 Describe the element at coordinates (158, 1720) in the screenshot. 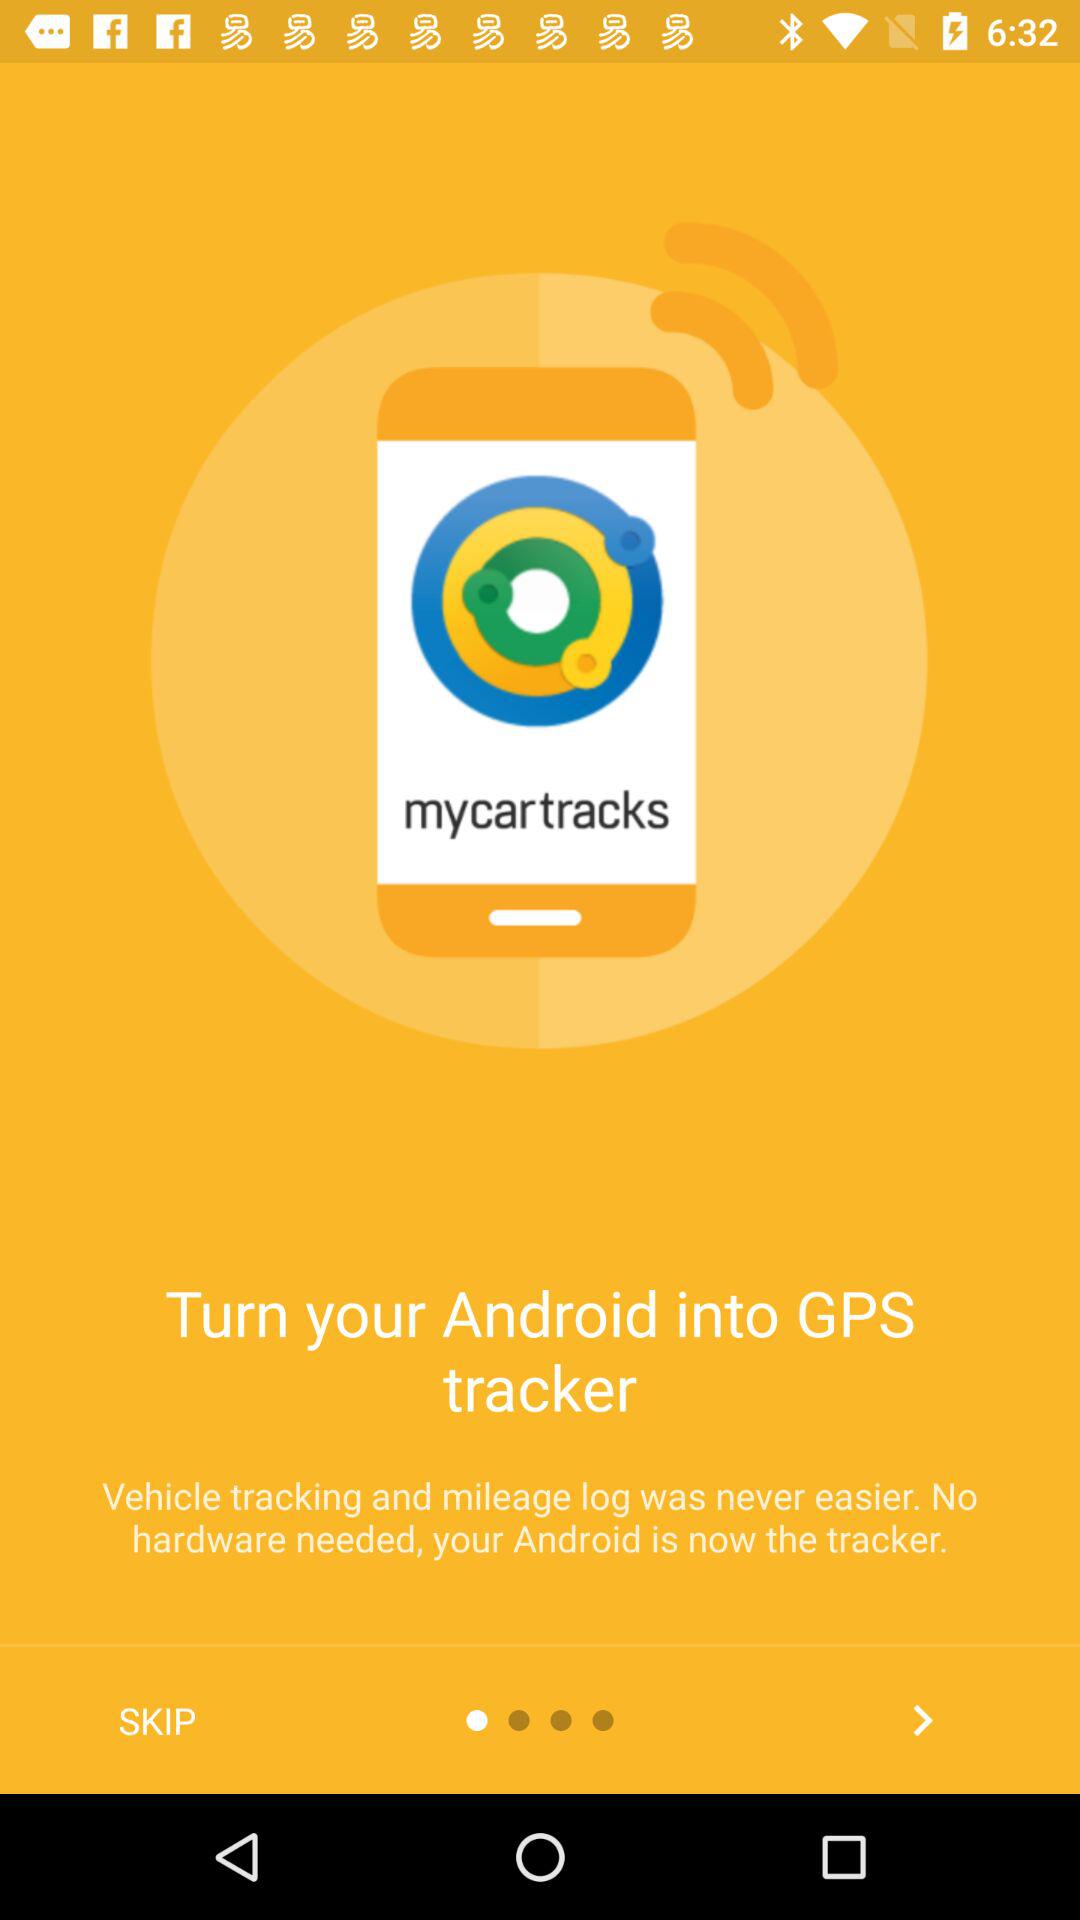

I see `open the skip at the bottom left corner` at that location.